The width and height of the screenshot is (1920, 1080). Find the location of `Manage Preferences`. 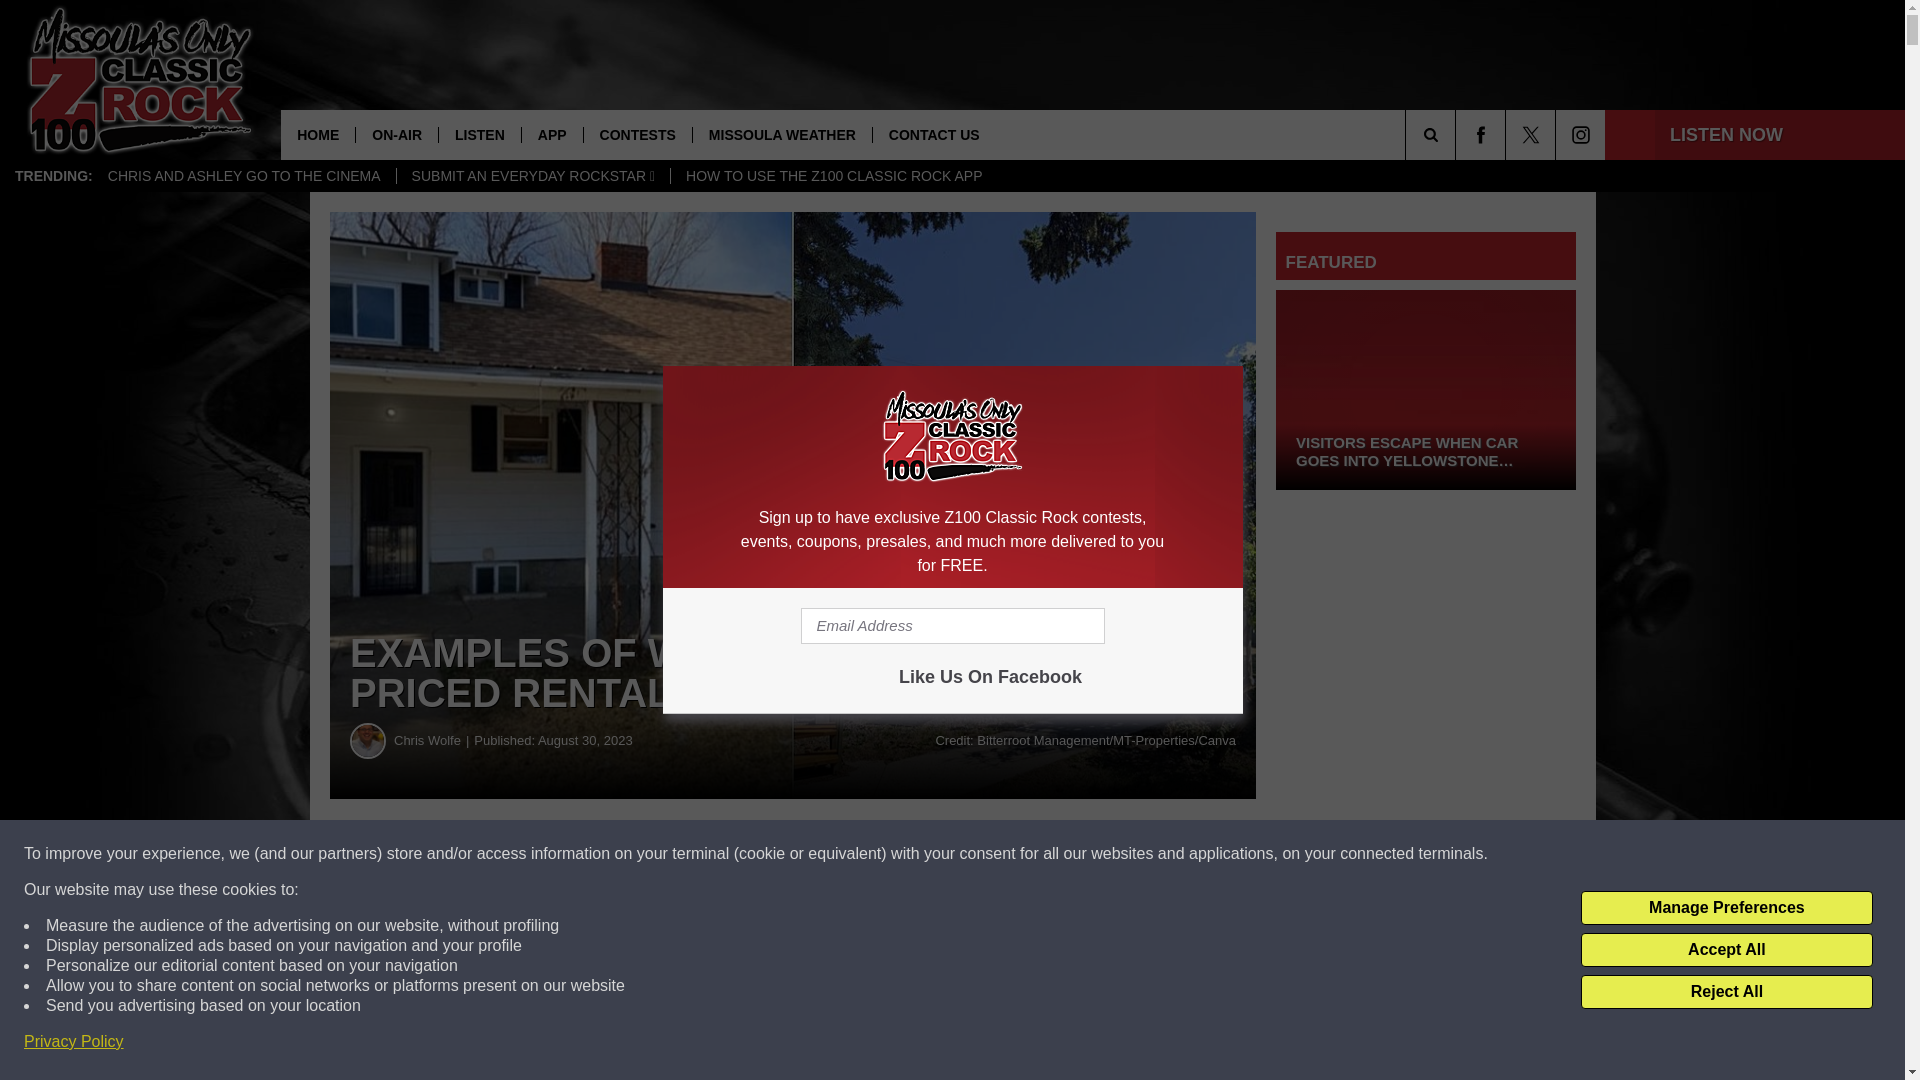

Manage Preferences is located at coordinates (1726, 908).